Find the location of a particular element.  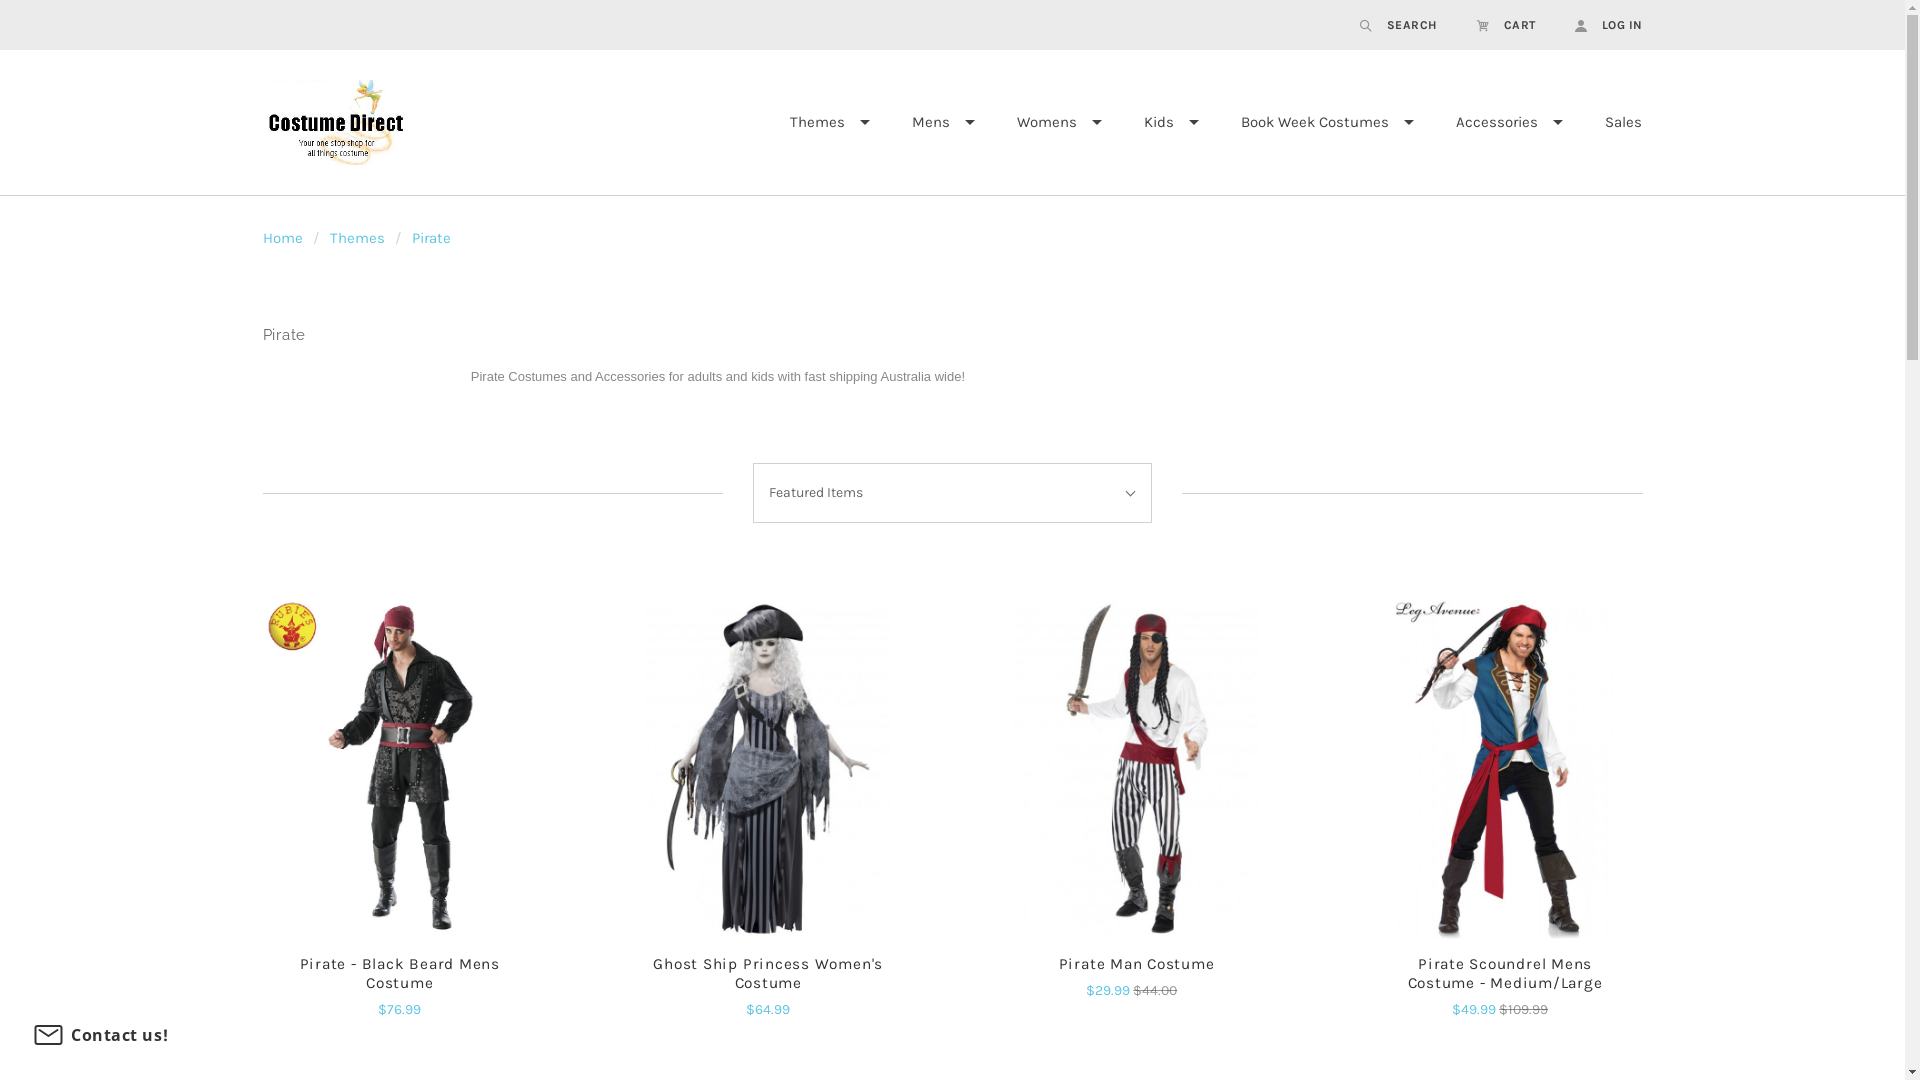

Themes is located at coordinates (829, 123).